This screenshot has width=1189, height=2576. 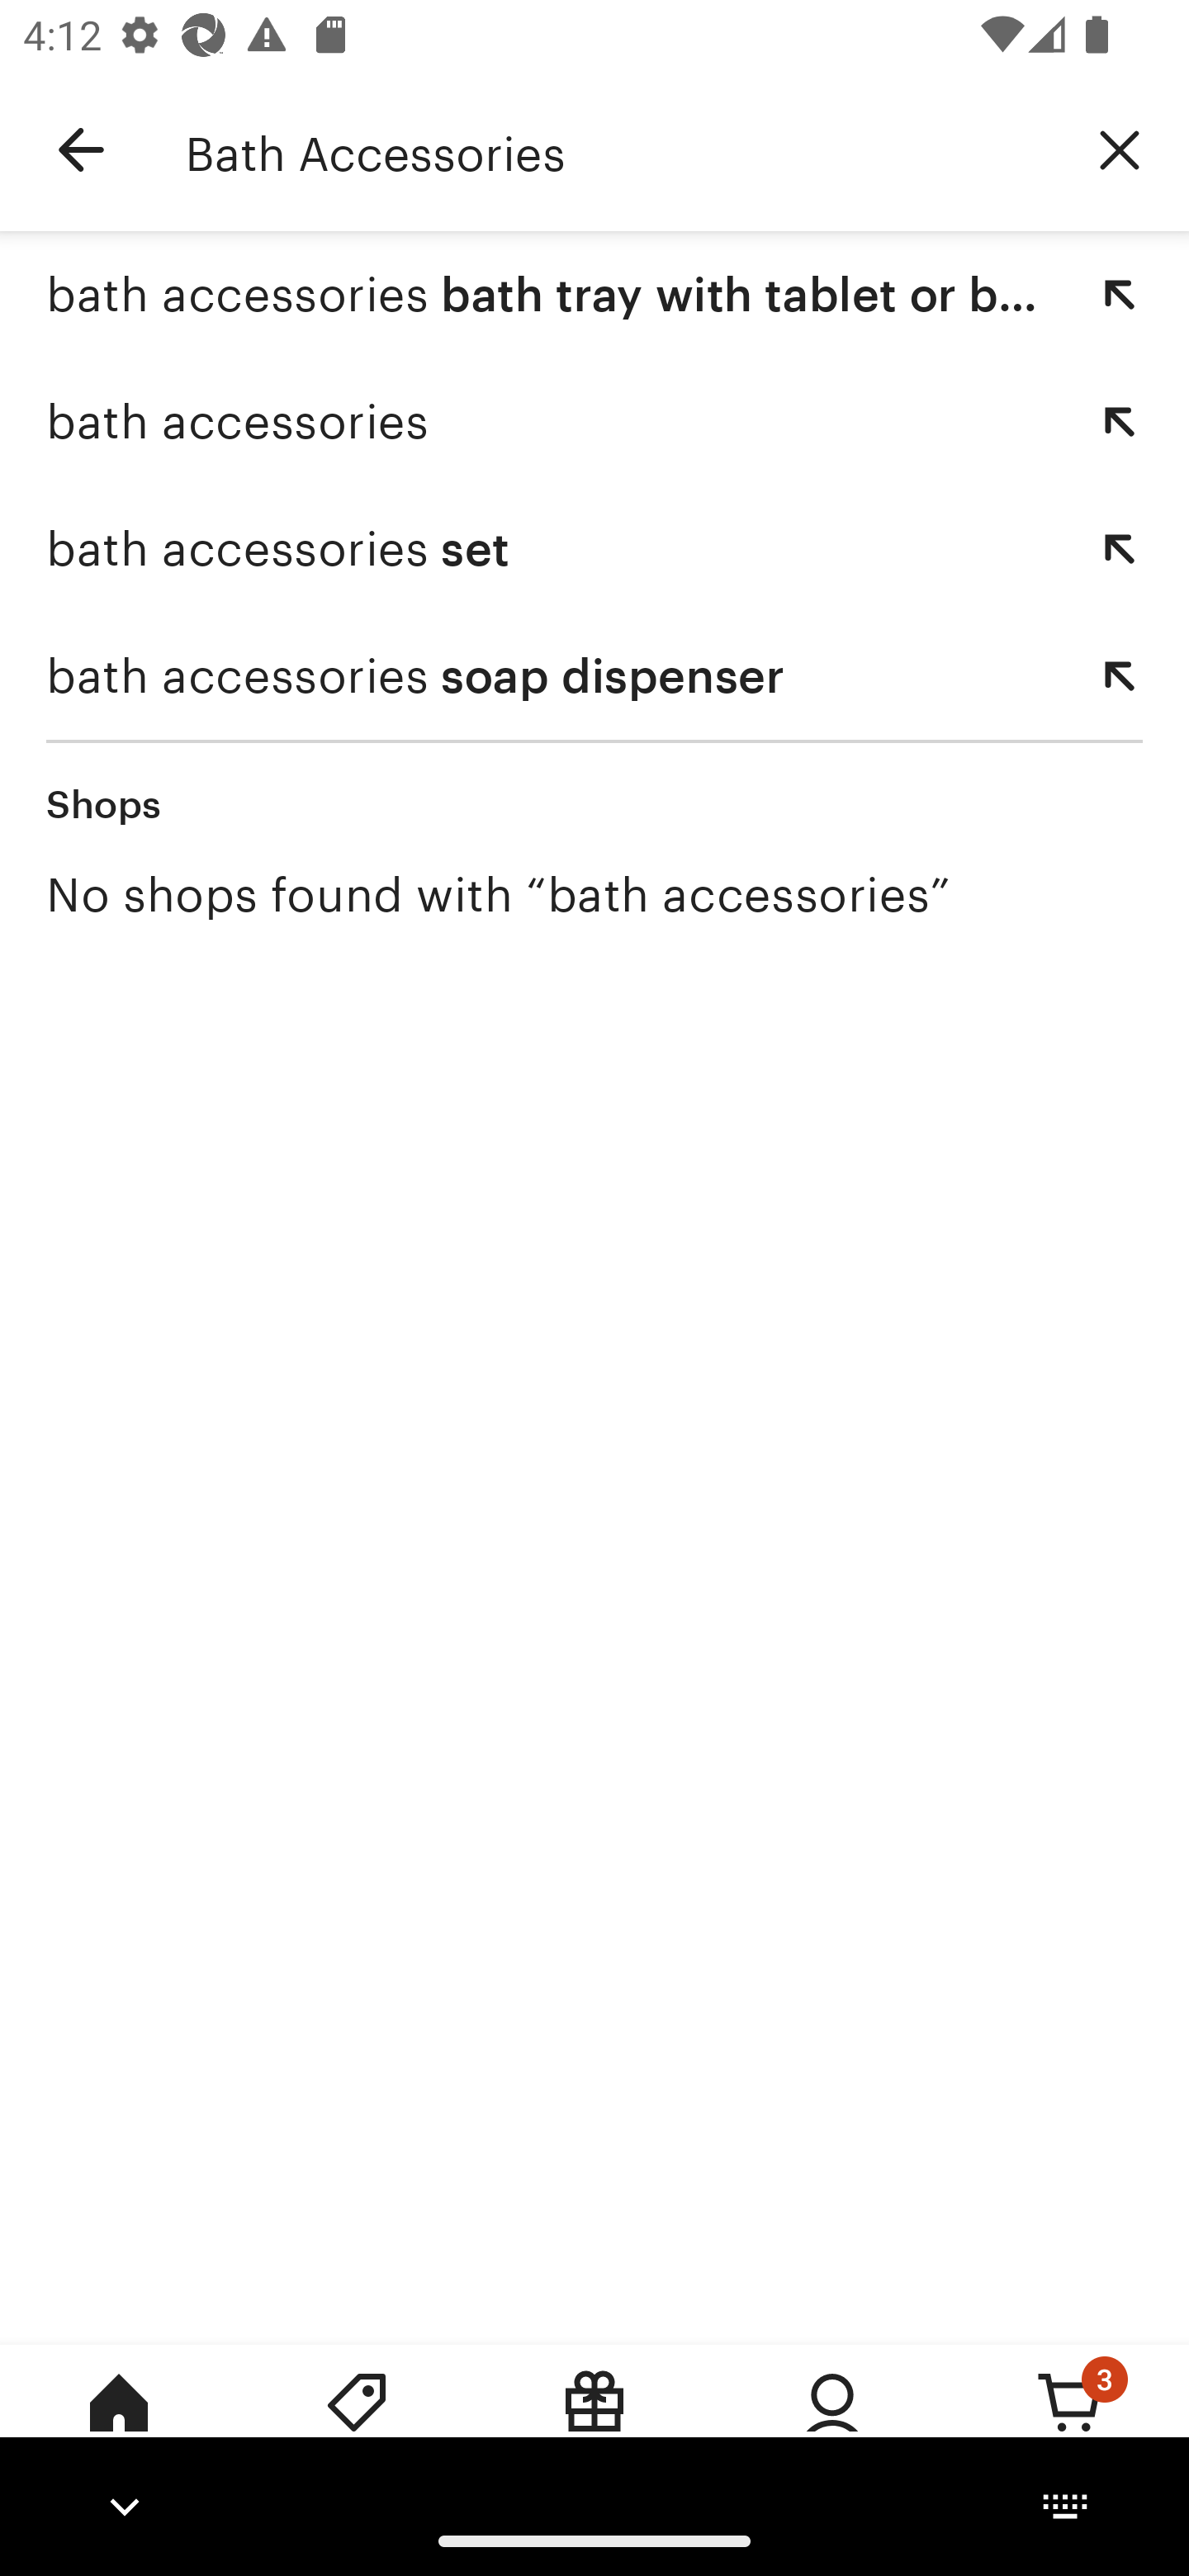 What do you see at coordinates (618, 150) in the screenshot?
I see `Bath Accessories` at bounding box center [618, 150].